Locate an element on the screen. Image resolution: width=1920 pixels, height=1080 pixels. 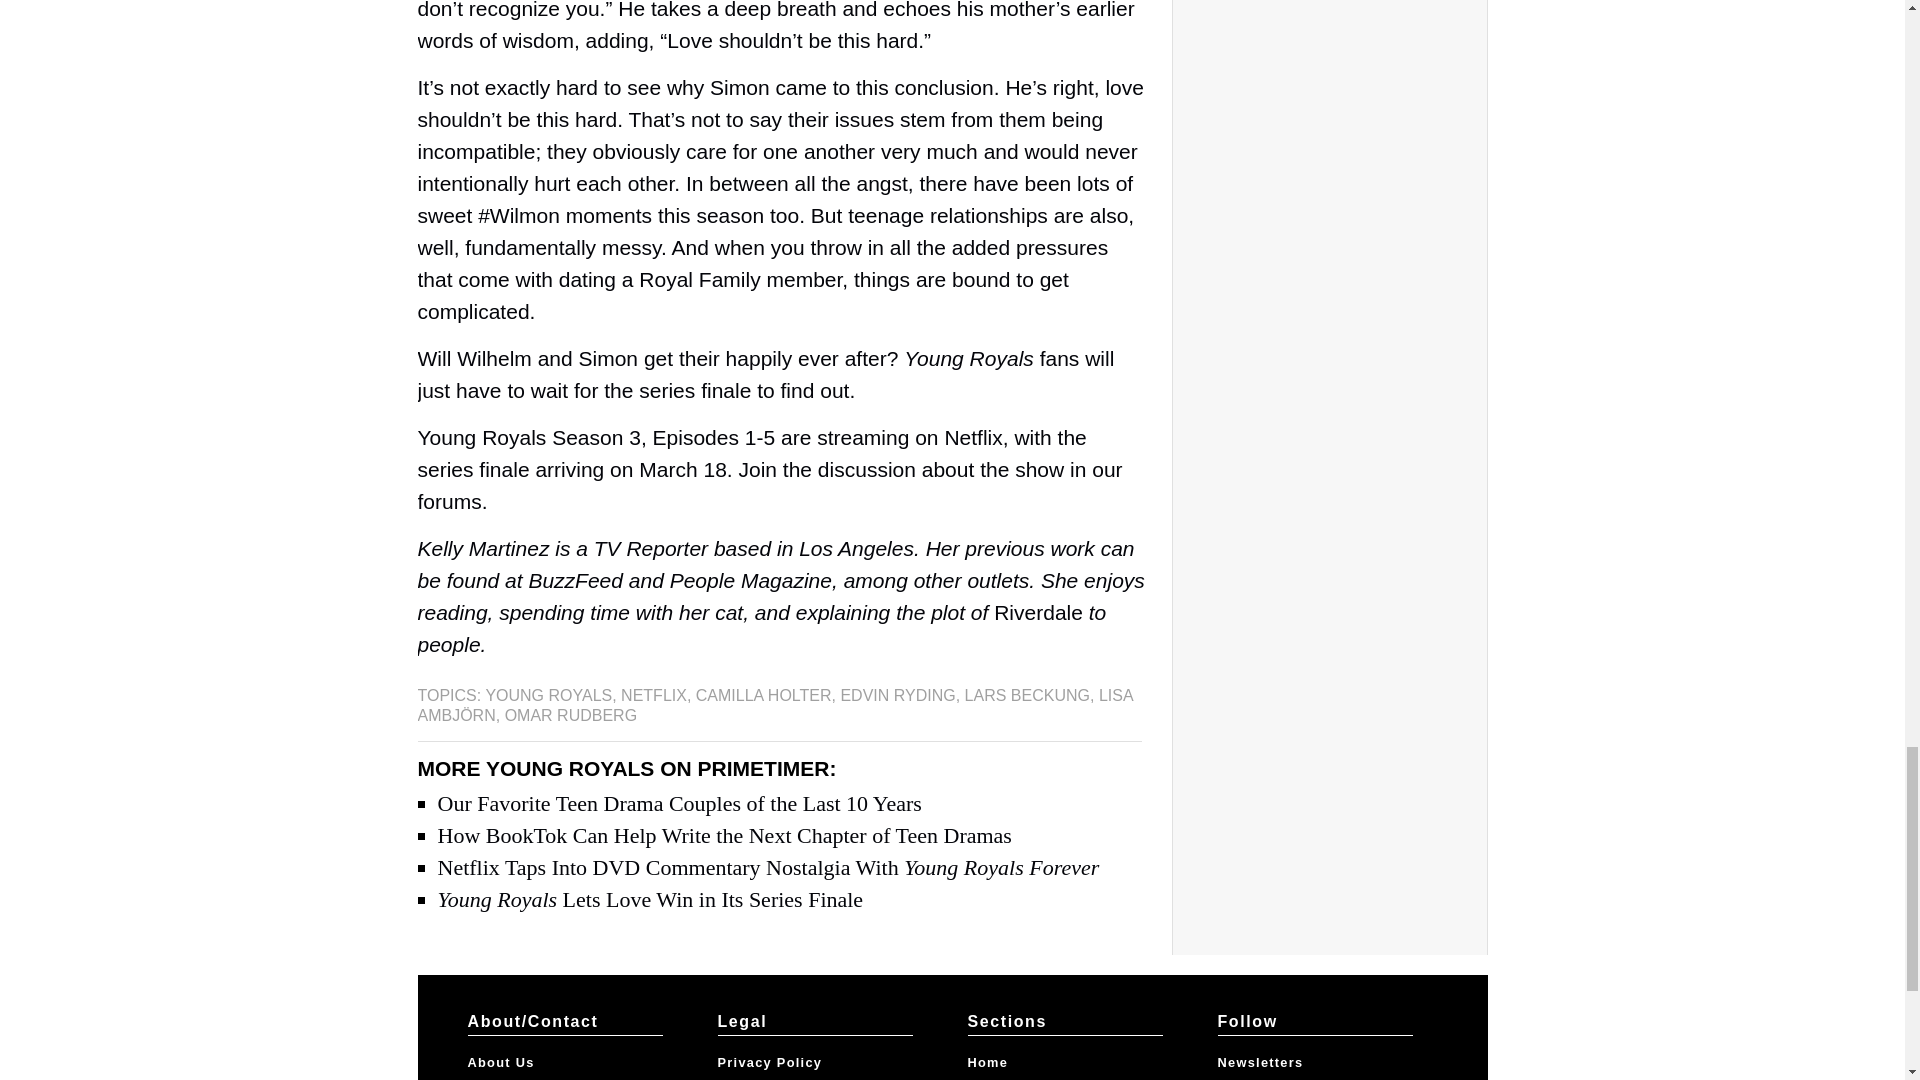
CAMILLA HOLTER is located at coordinates (763, 695).